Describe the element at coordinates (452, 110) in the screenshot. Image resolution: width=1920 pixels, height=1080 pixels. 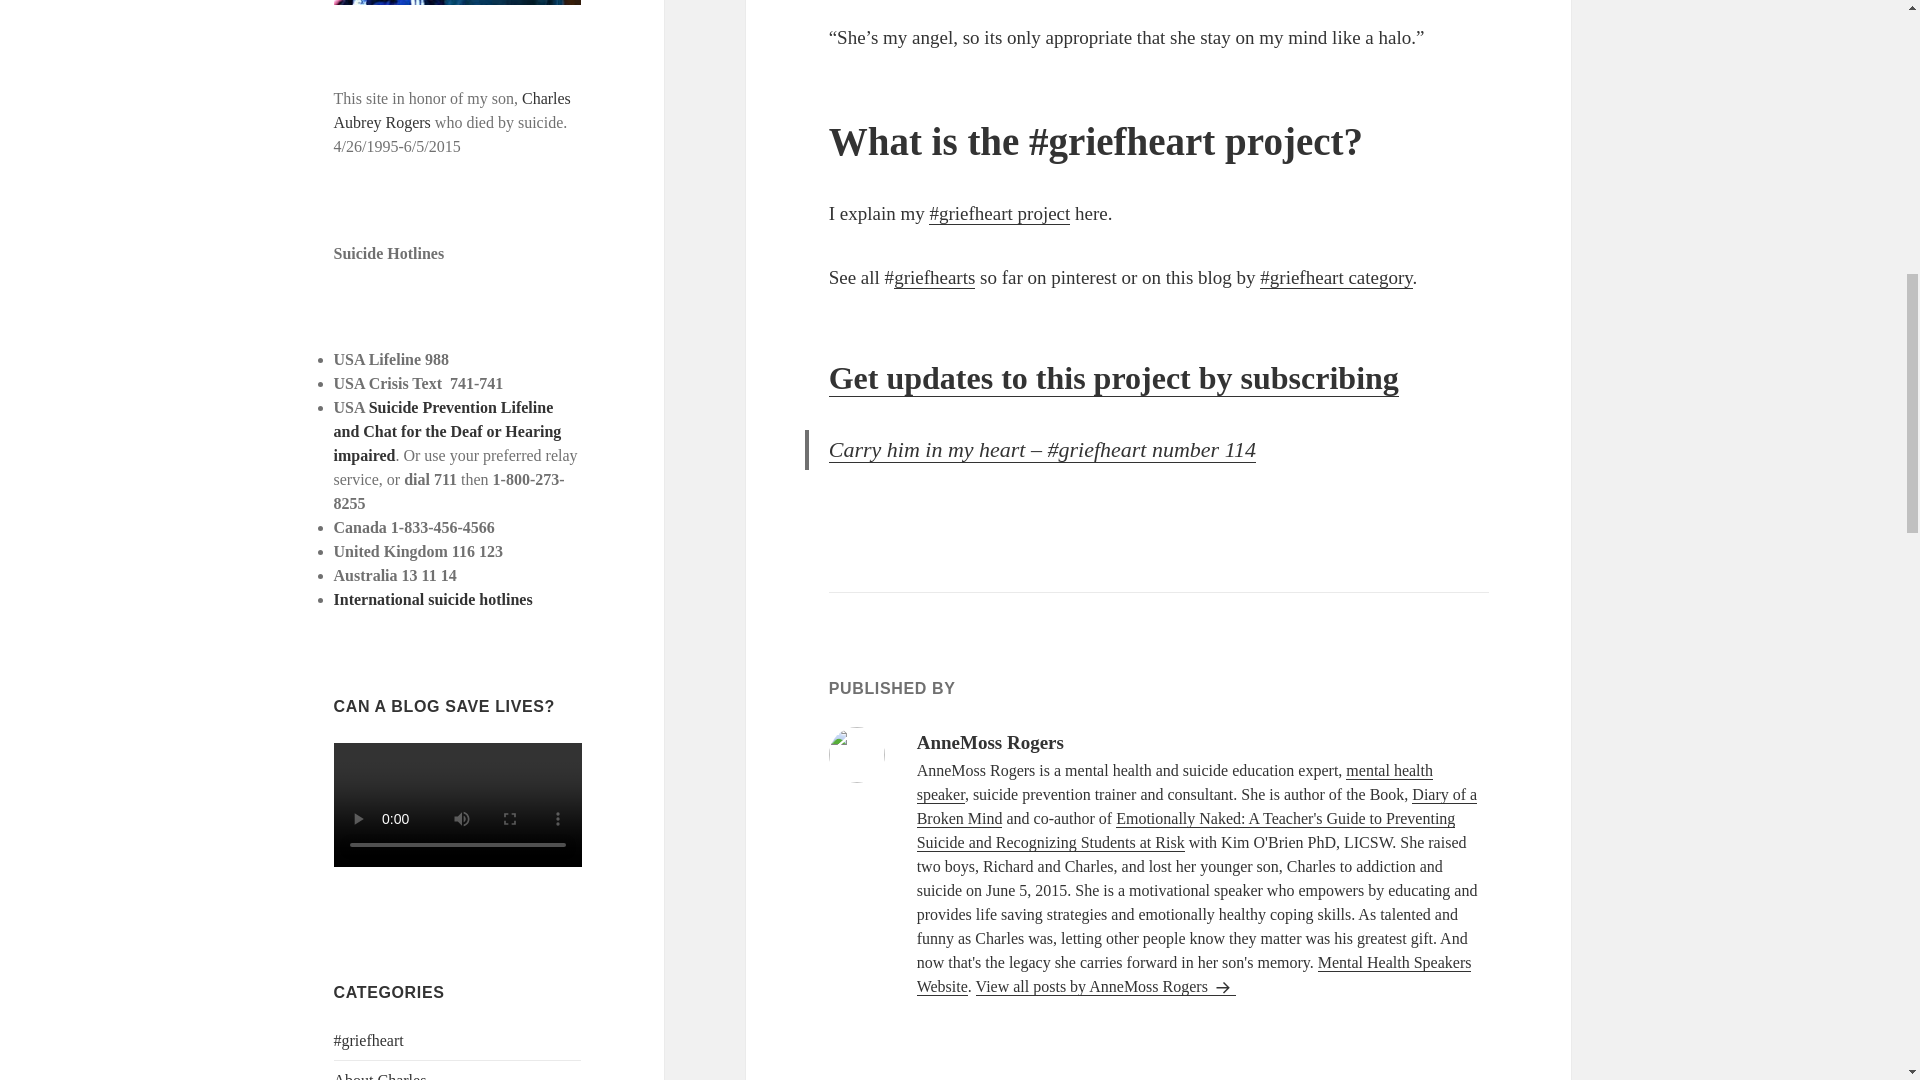
I see `Charles Aubrey Rogers` at that location.